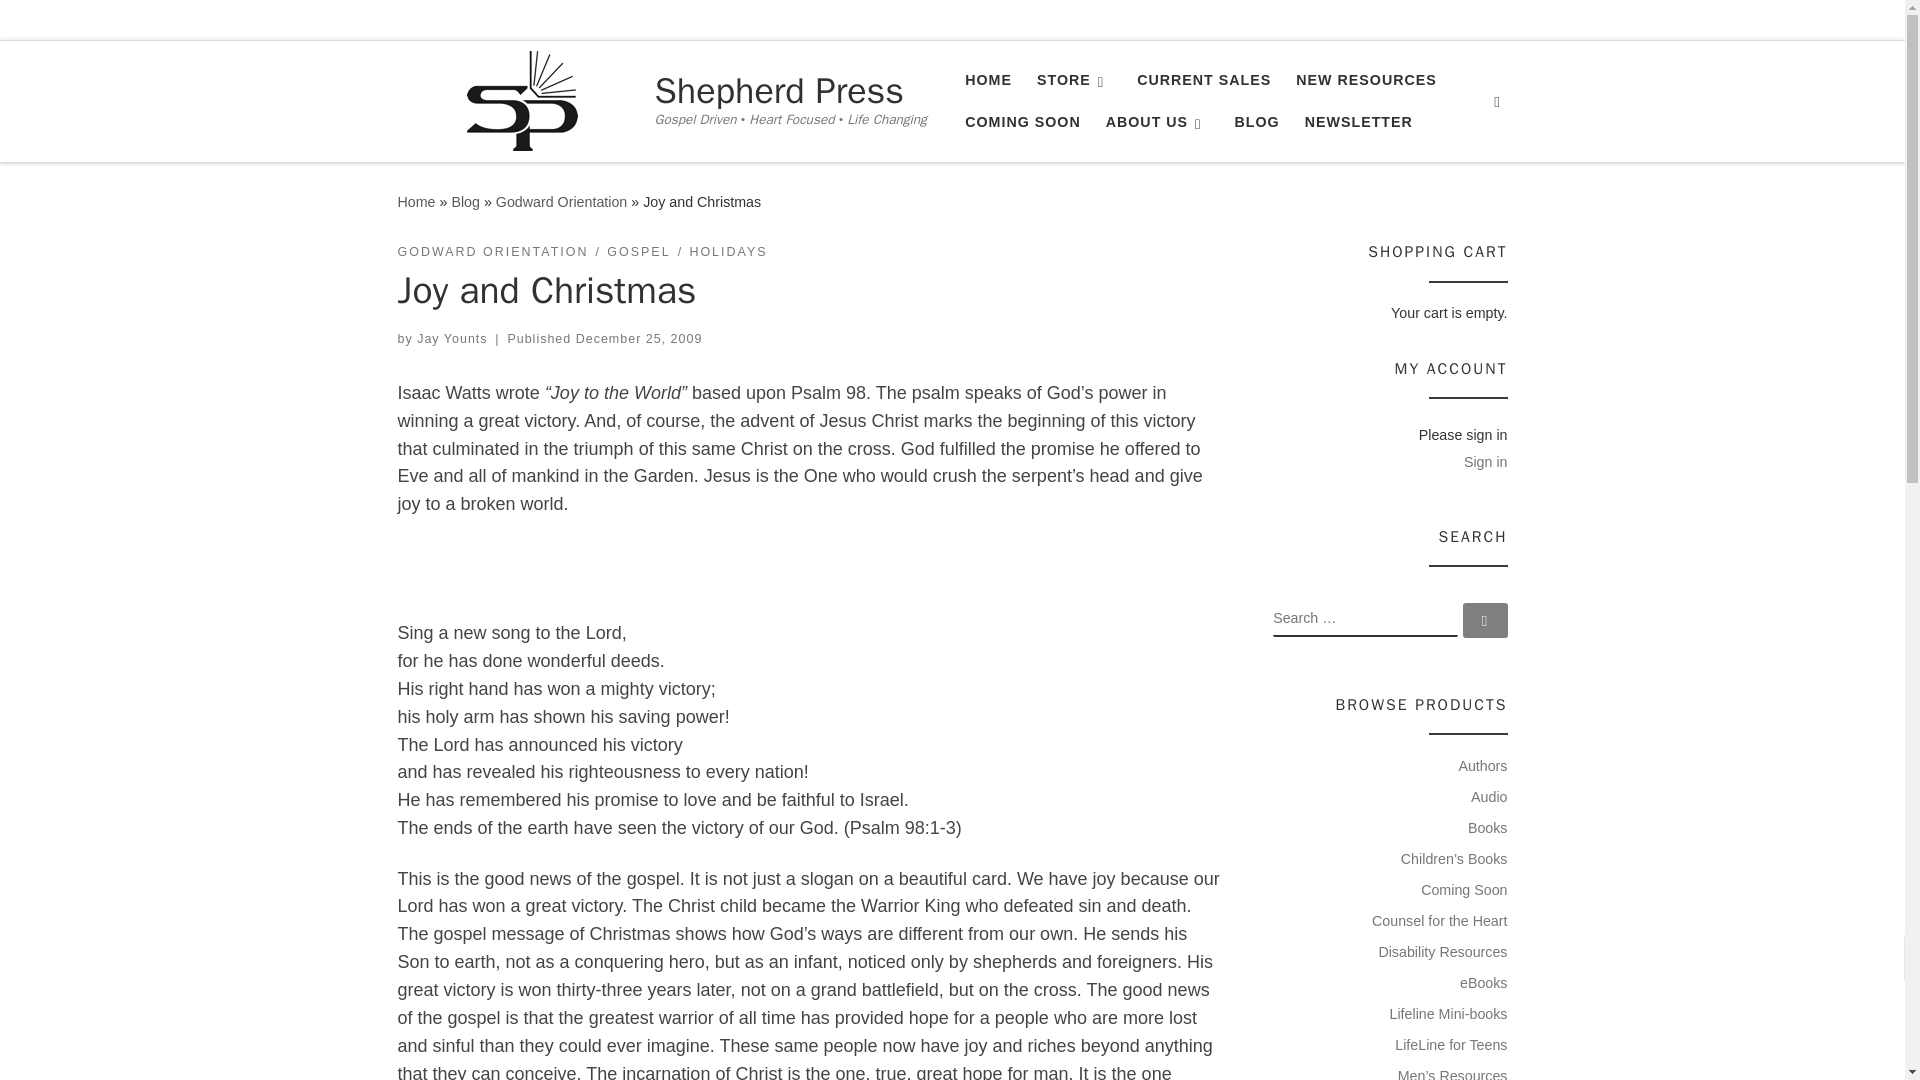 This screenshot has height=1080, width=1920. What do you see at coordinates (638, 252) in the screenshot?
I see `View all posts in Gospel` at bounding box center [638, 252].